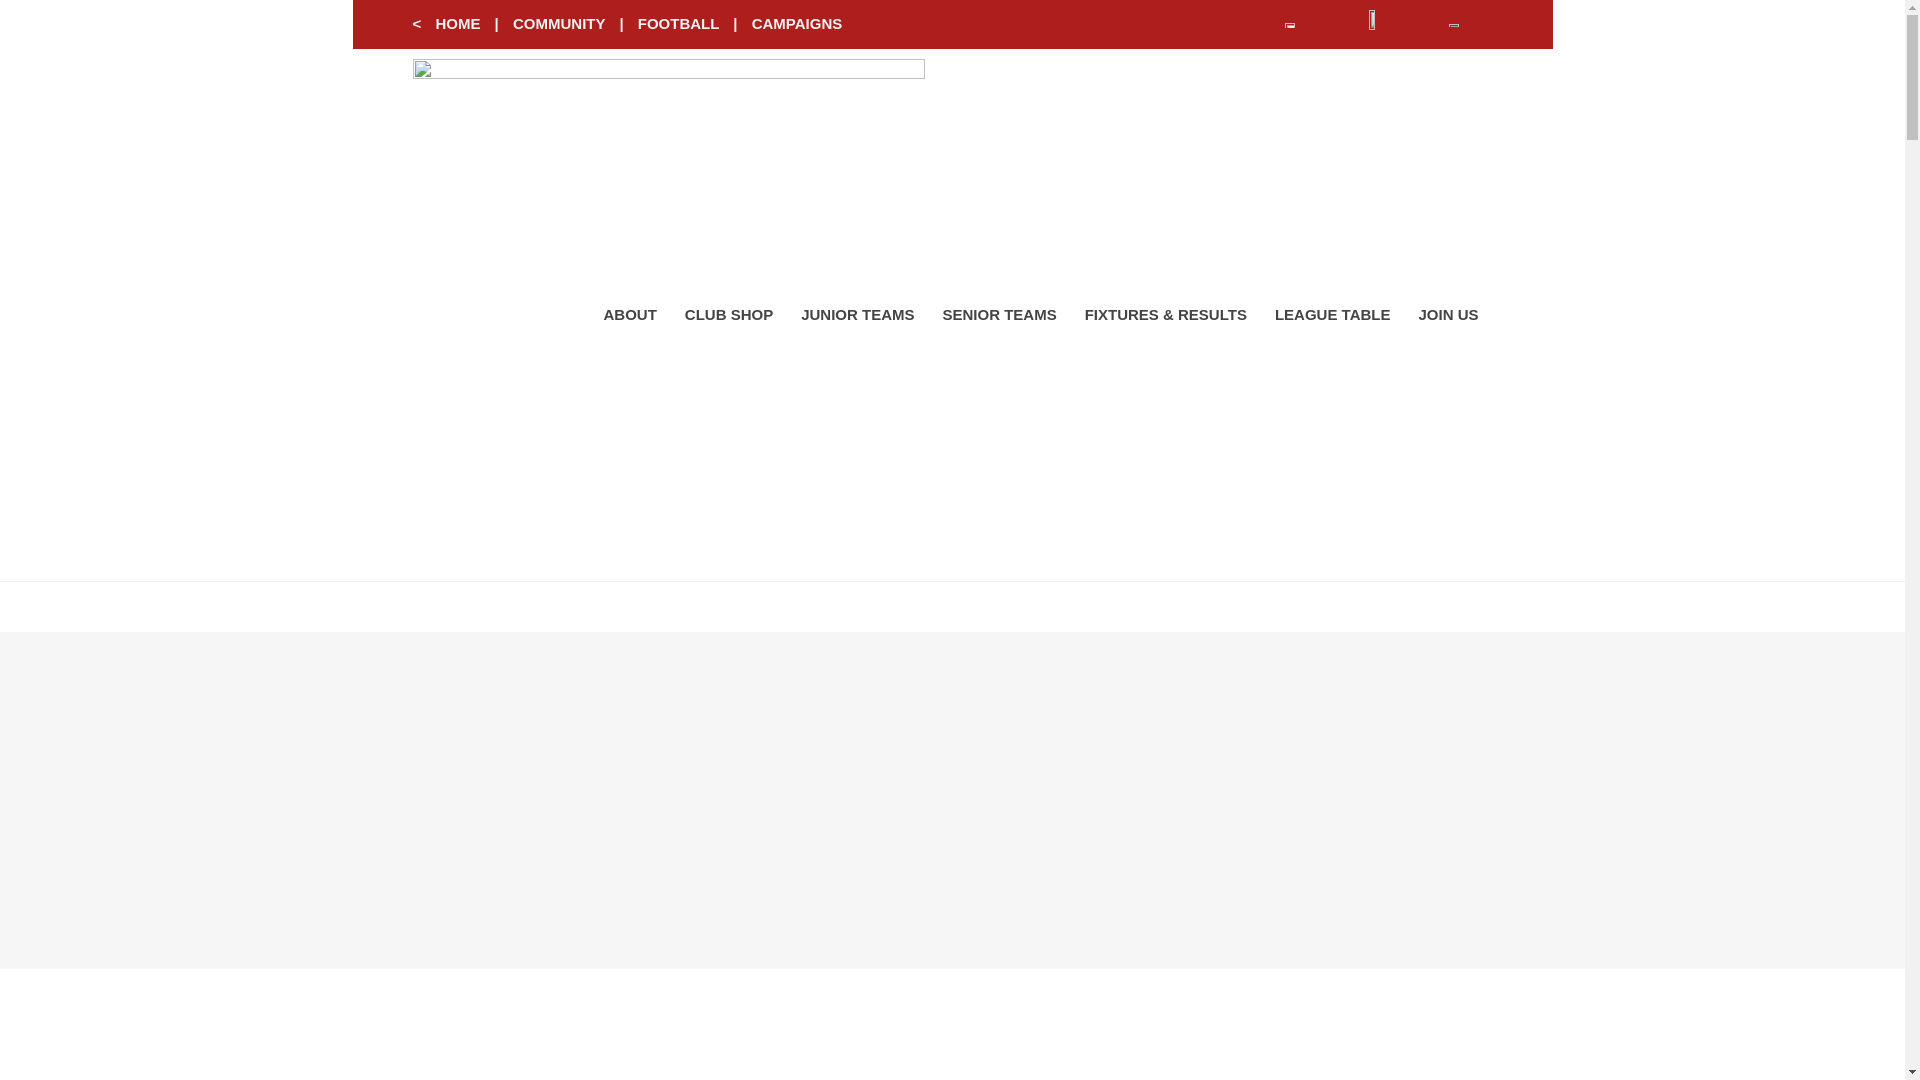  I want to click on CLUB SHOP, so click(728, 314).